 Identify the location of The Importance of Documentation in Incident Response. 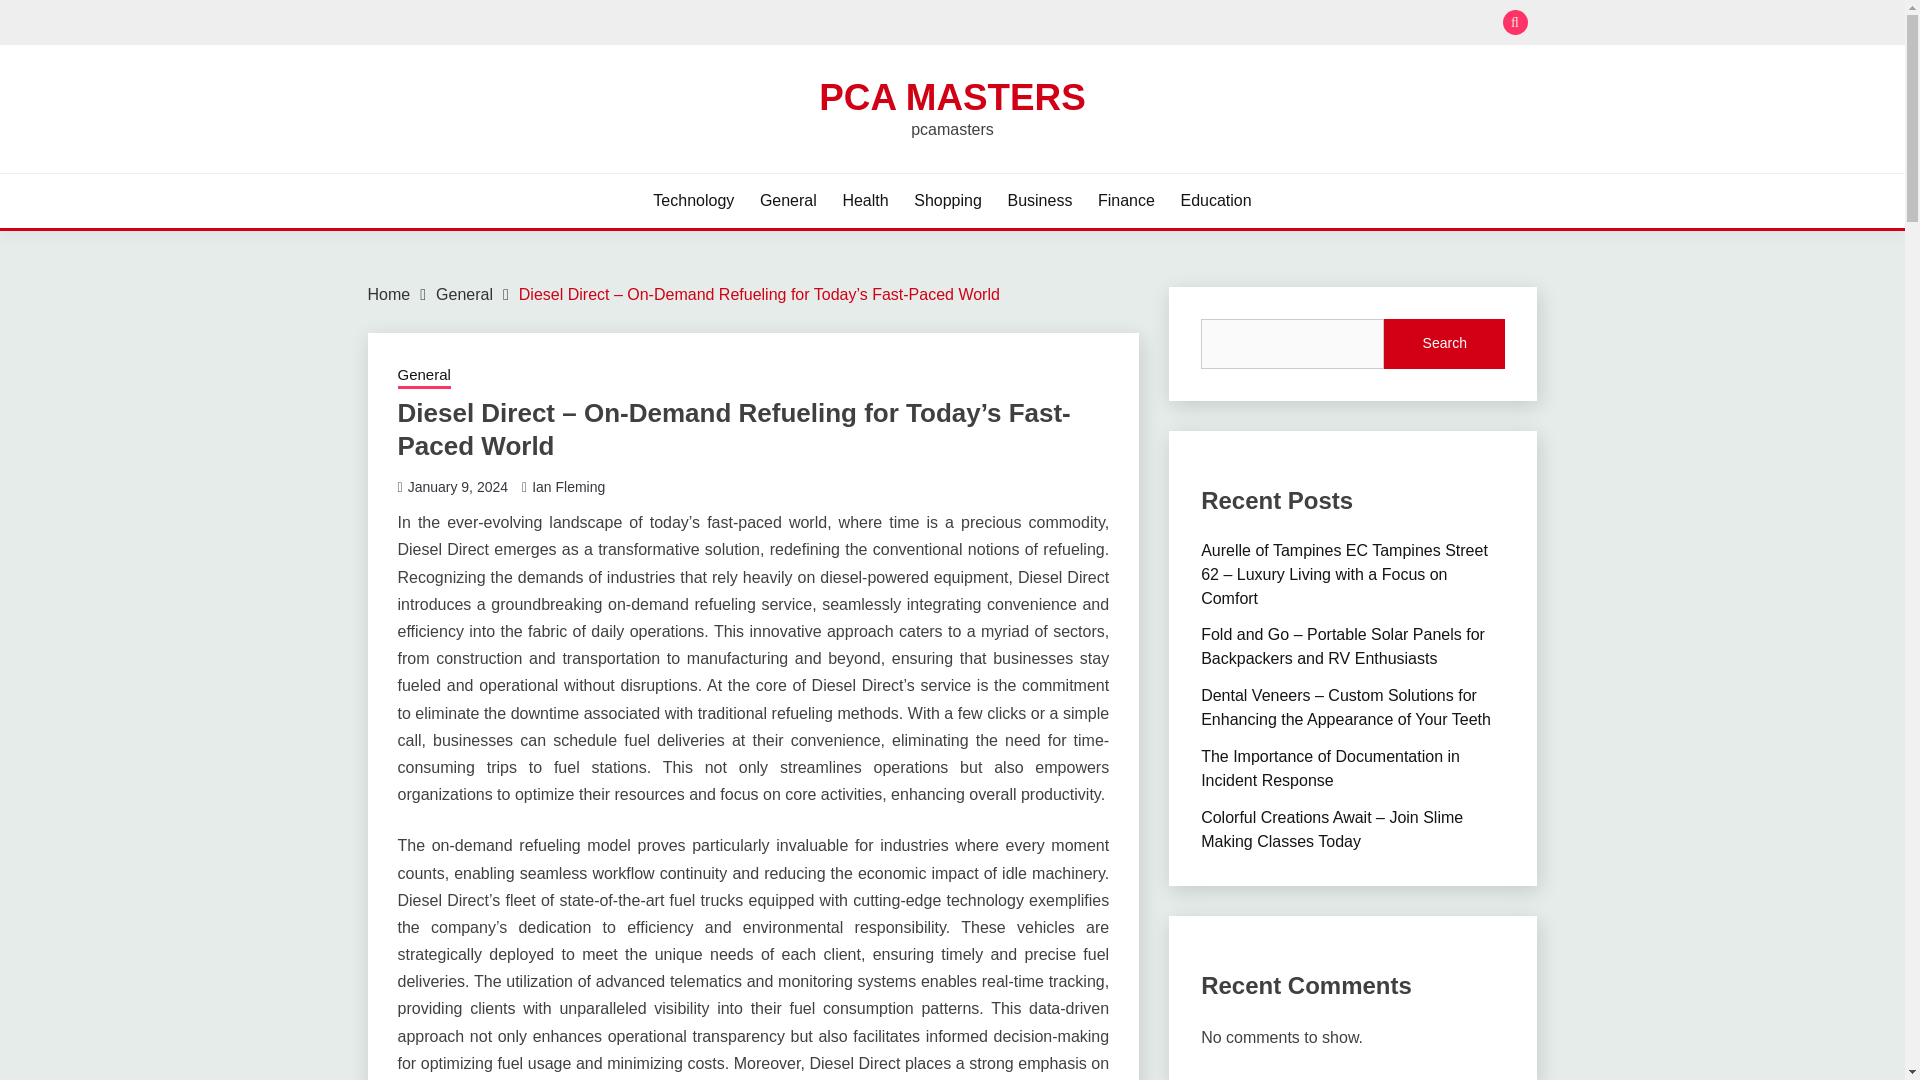
(1330, 768).